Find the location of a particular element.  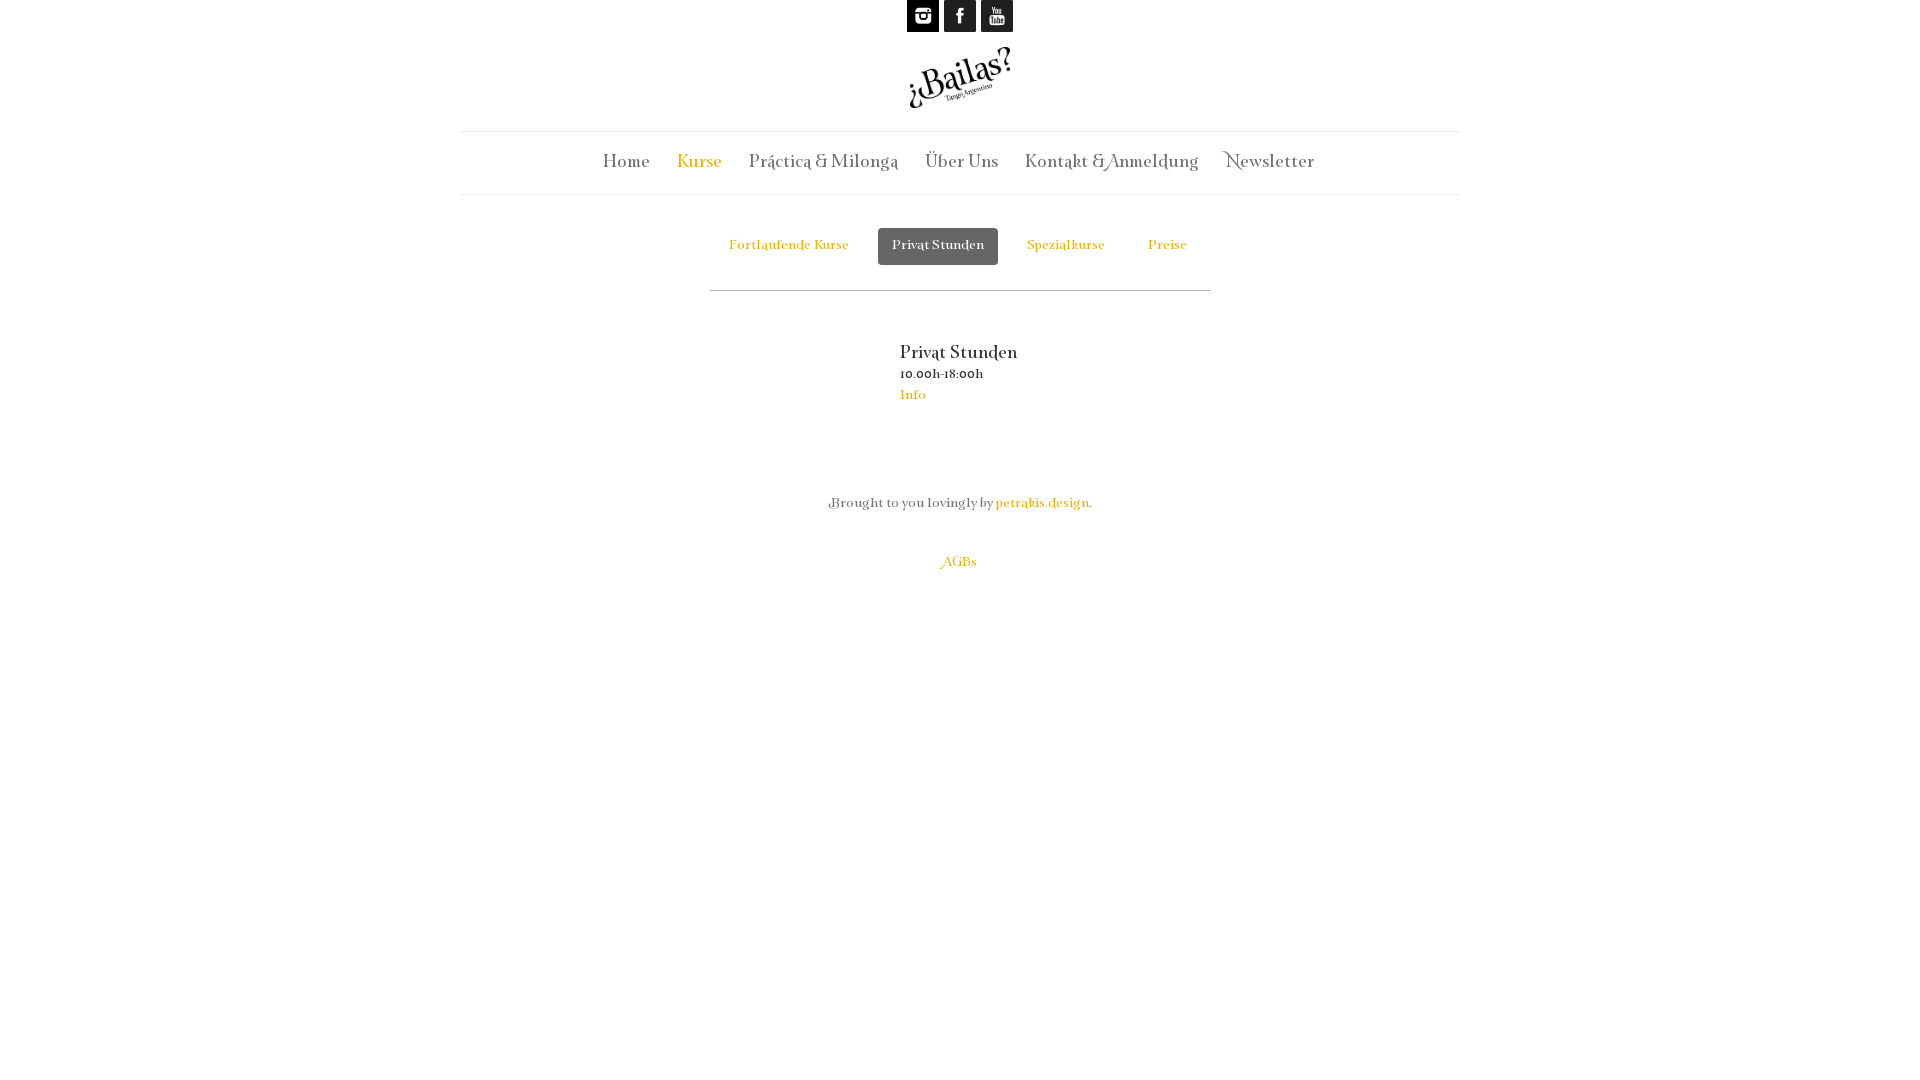

Kontakt & Anmeldung is located at coordinates (1112, 160).